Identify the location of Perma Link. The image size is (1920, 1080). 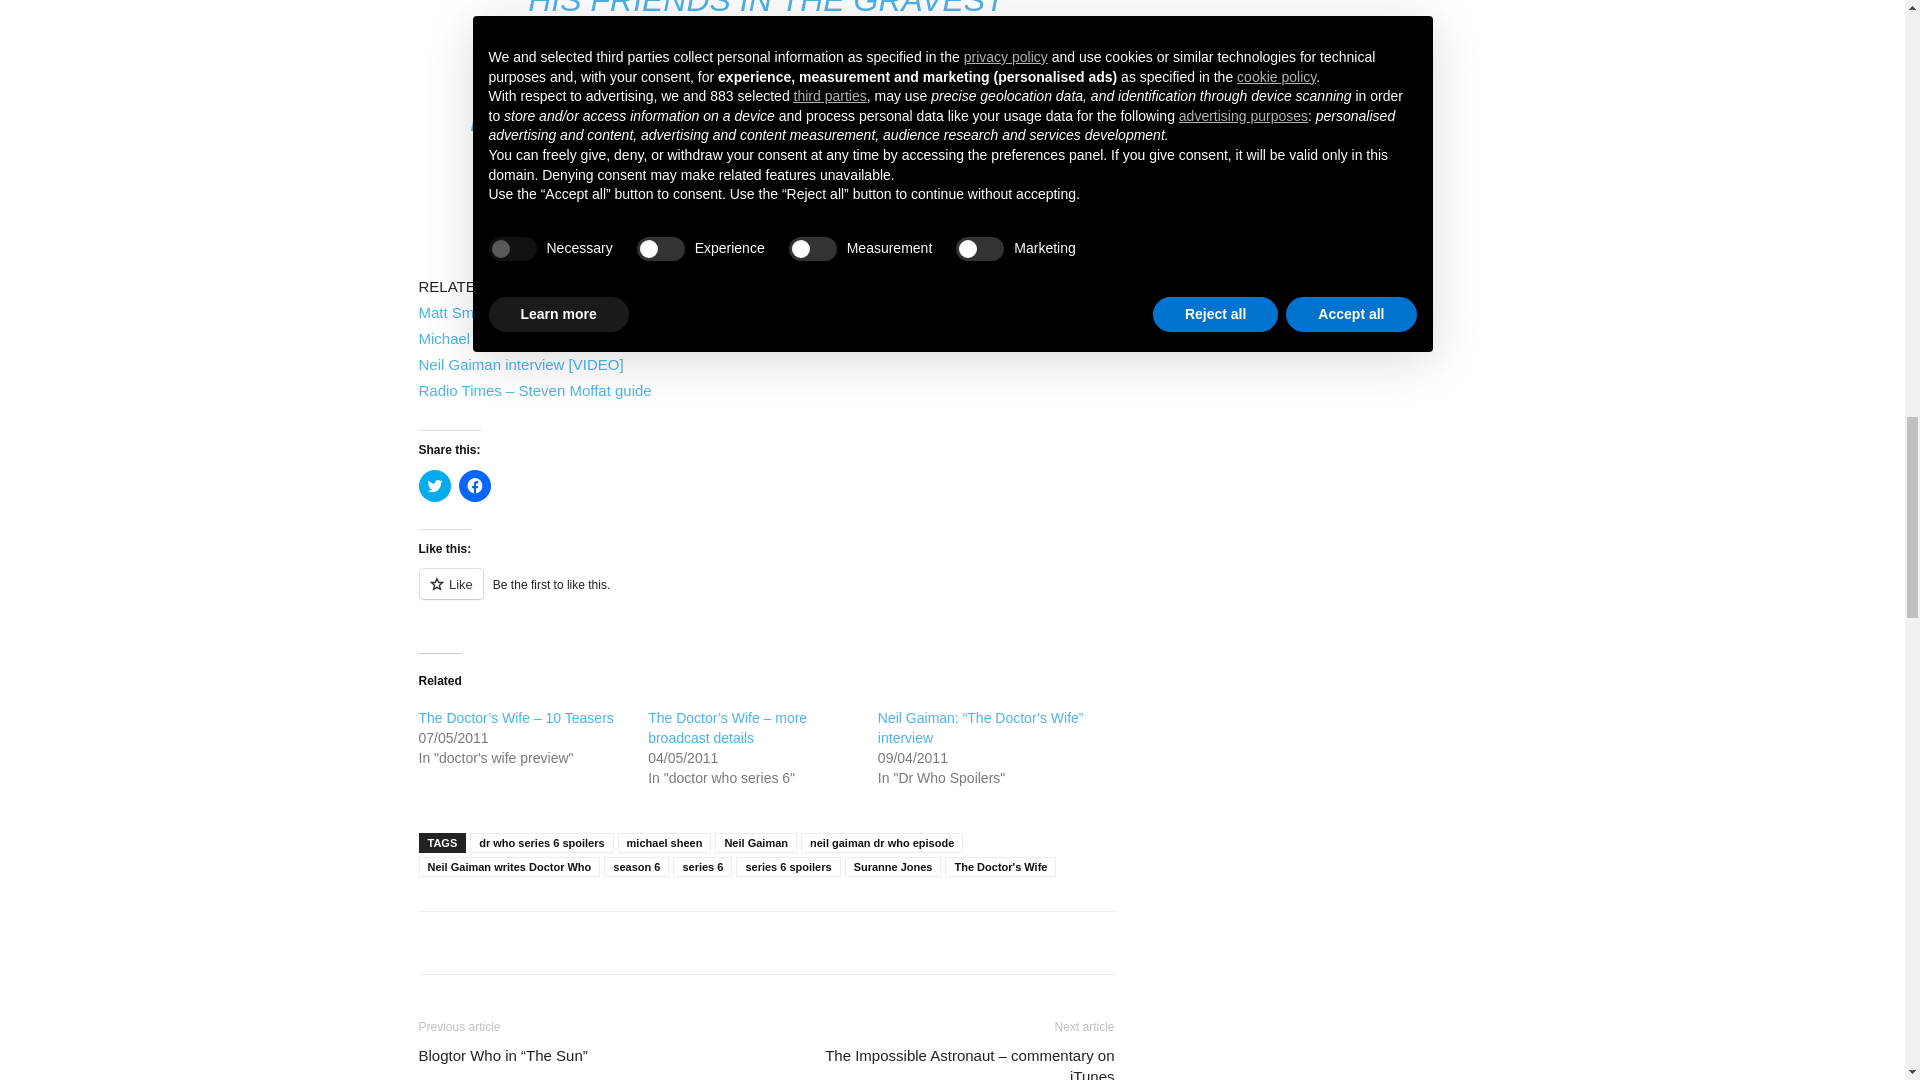
(618, 312).